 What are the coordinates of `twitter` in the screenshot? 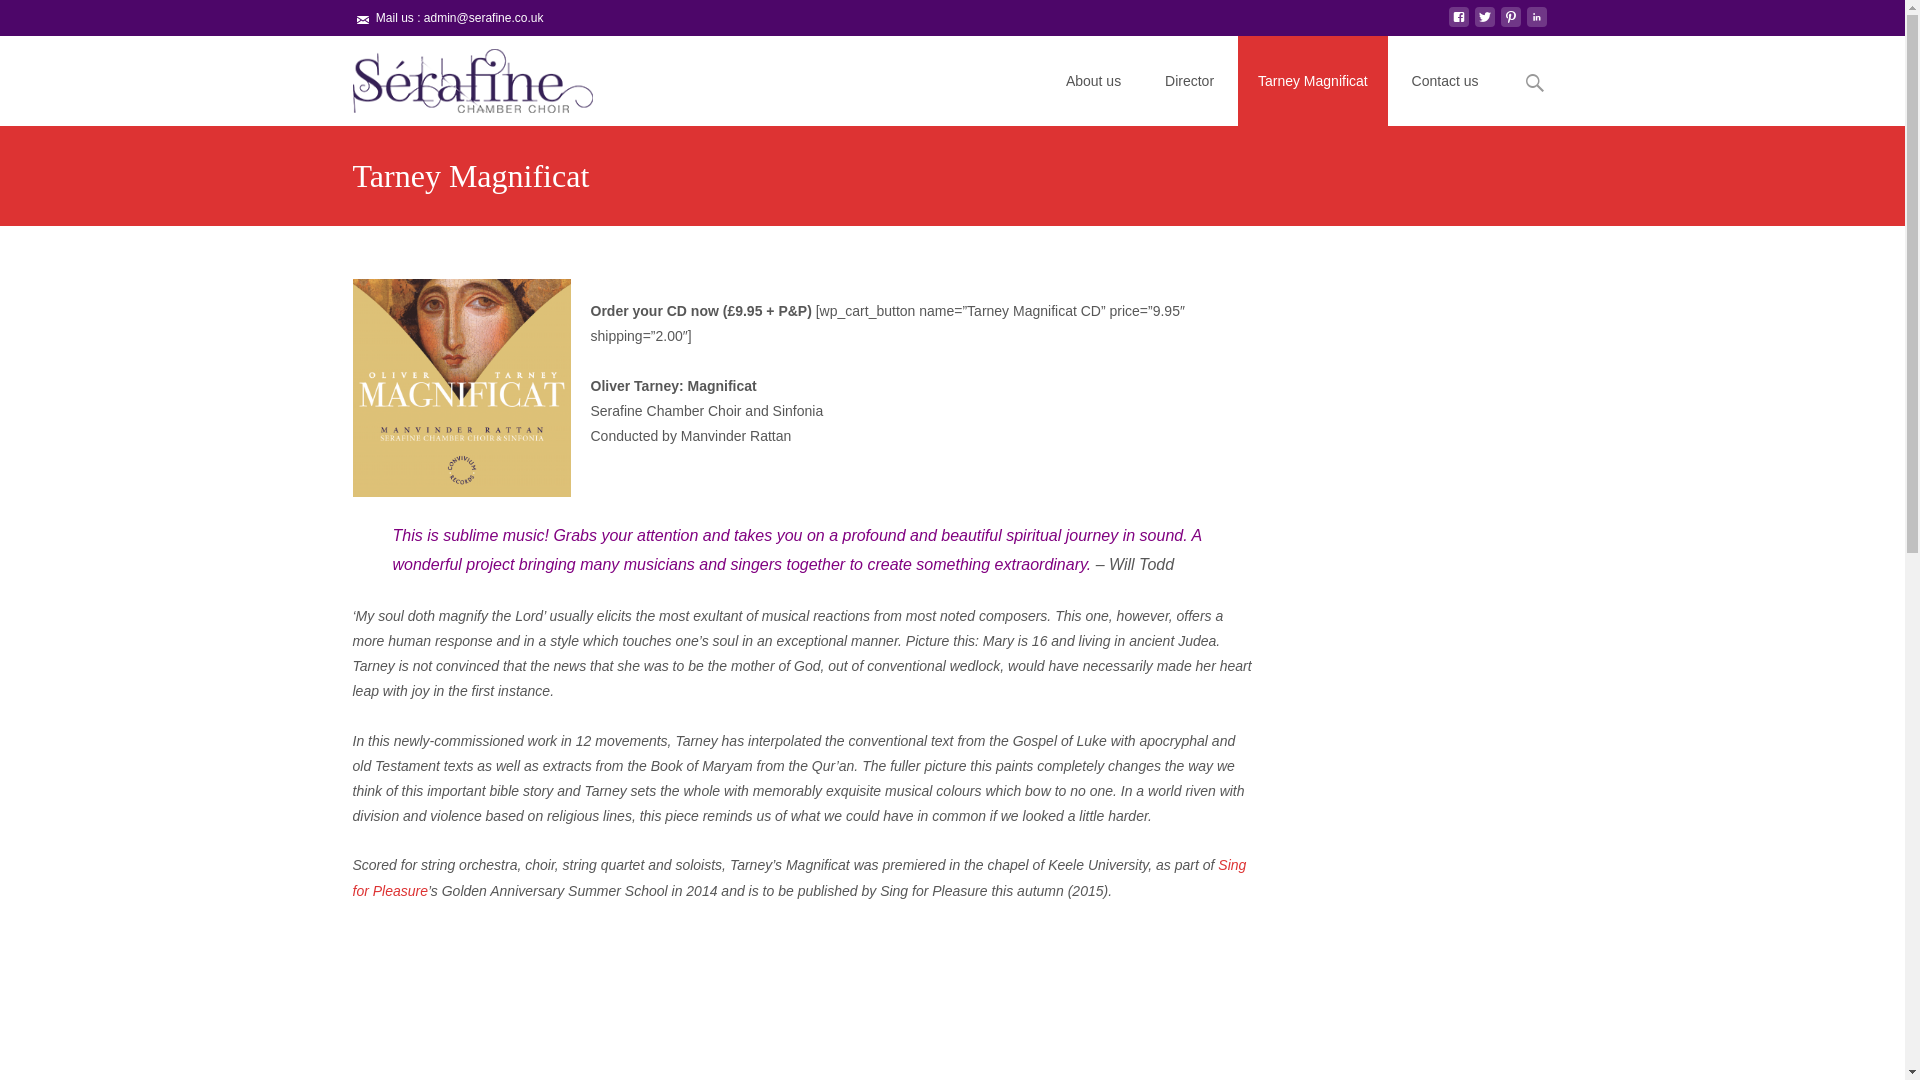 It's located at (1484, 25).